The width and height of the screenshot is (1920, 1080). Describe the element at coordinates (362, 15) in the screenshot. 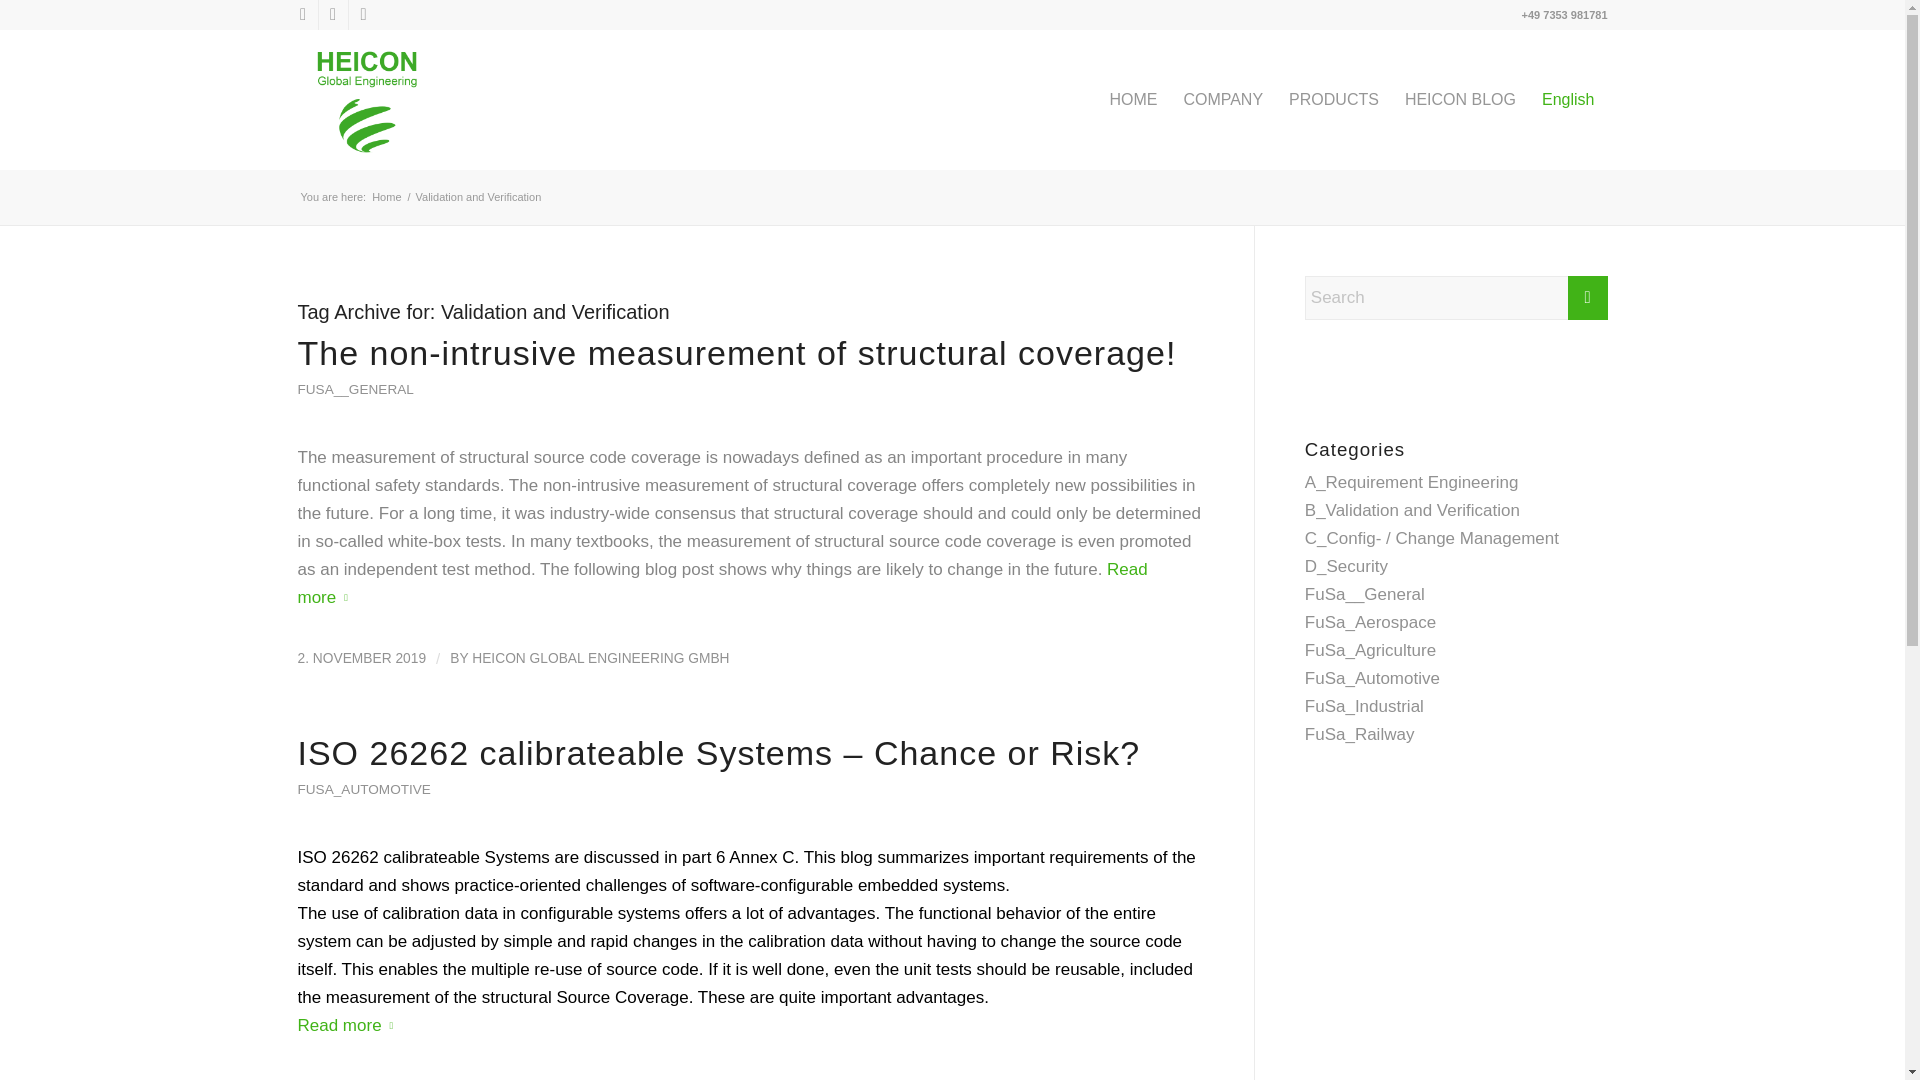

I see `Xing` at that location.